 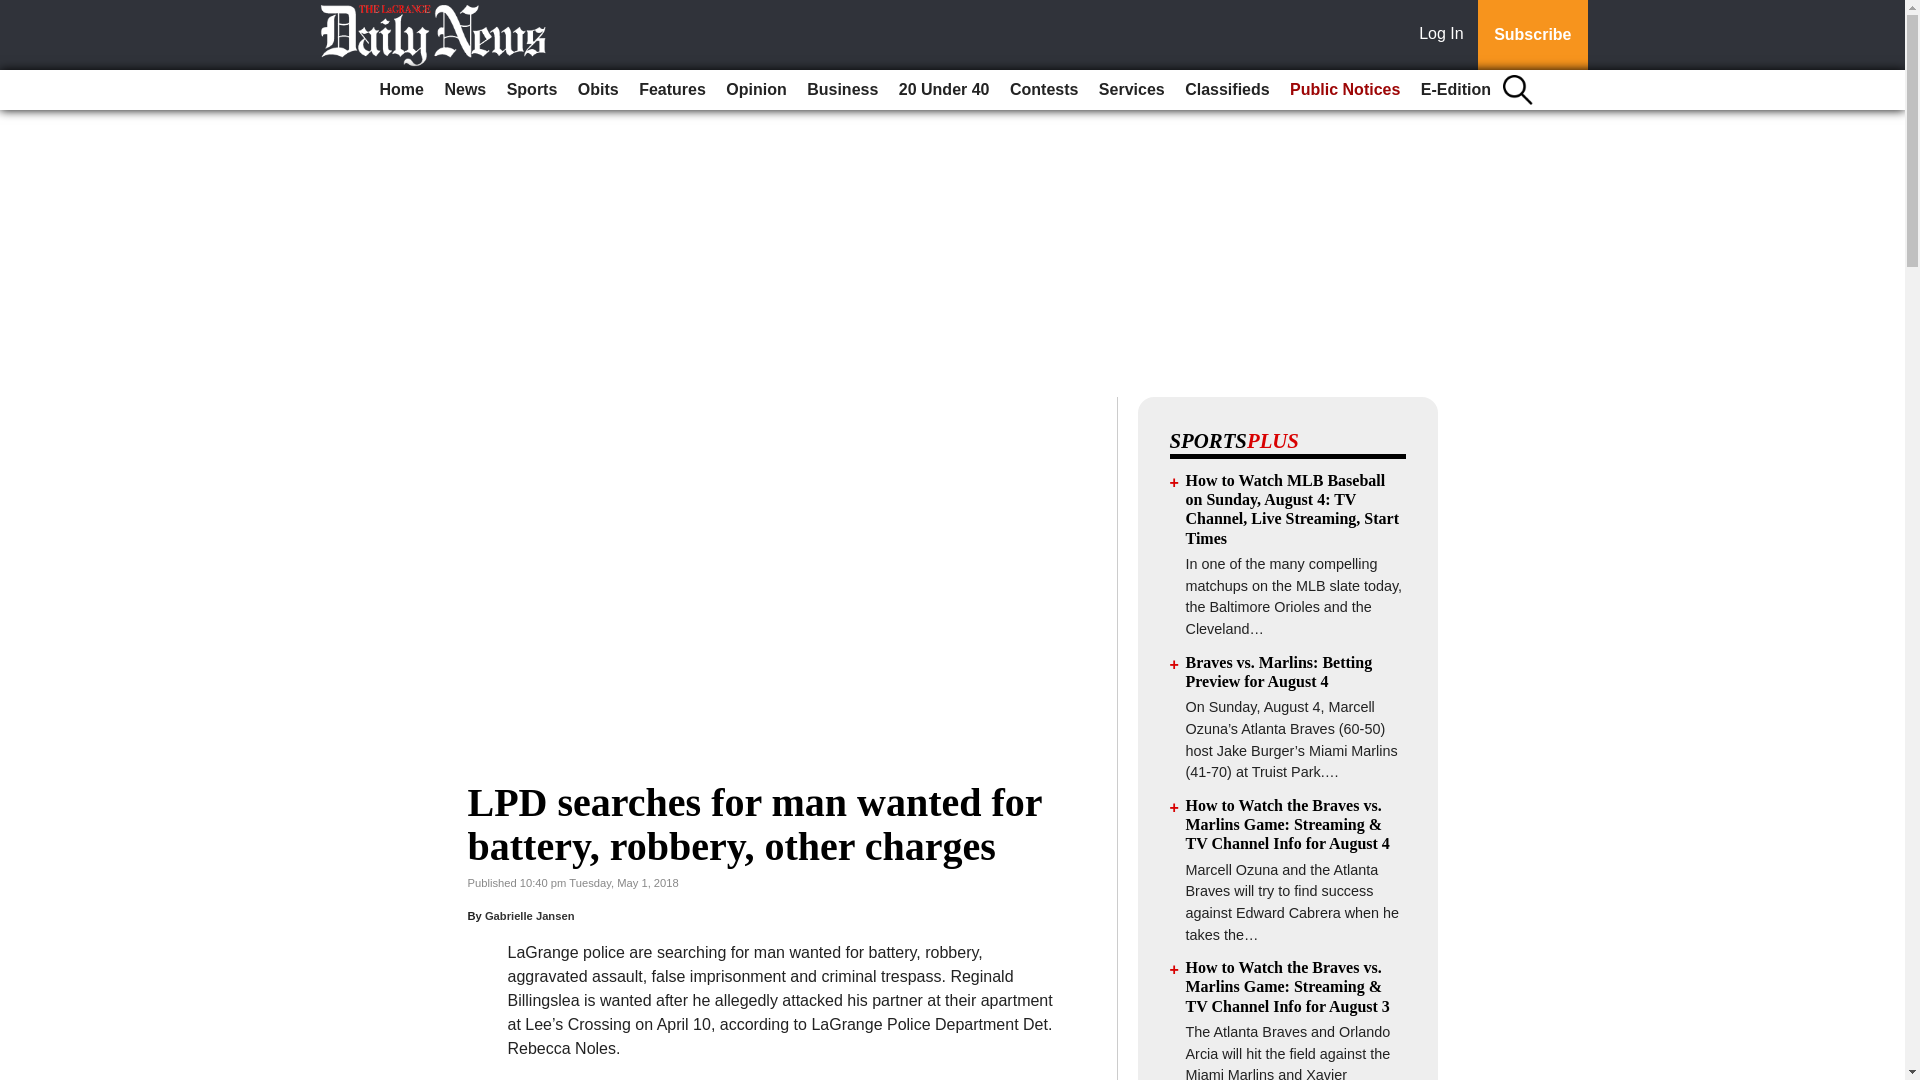 What do you see at coordinates (1044, 90) in the screenshot?
I see `Contests` at bounding box center [1044, 90].